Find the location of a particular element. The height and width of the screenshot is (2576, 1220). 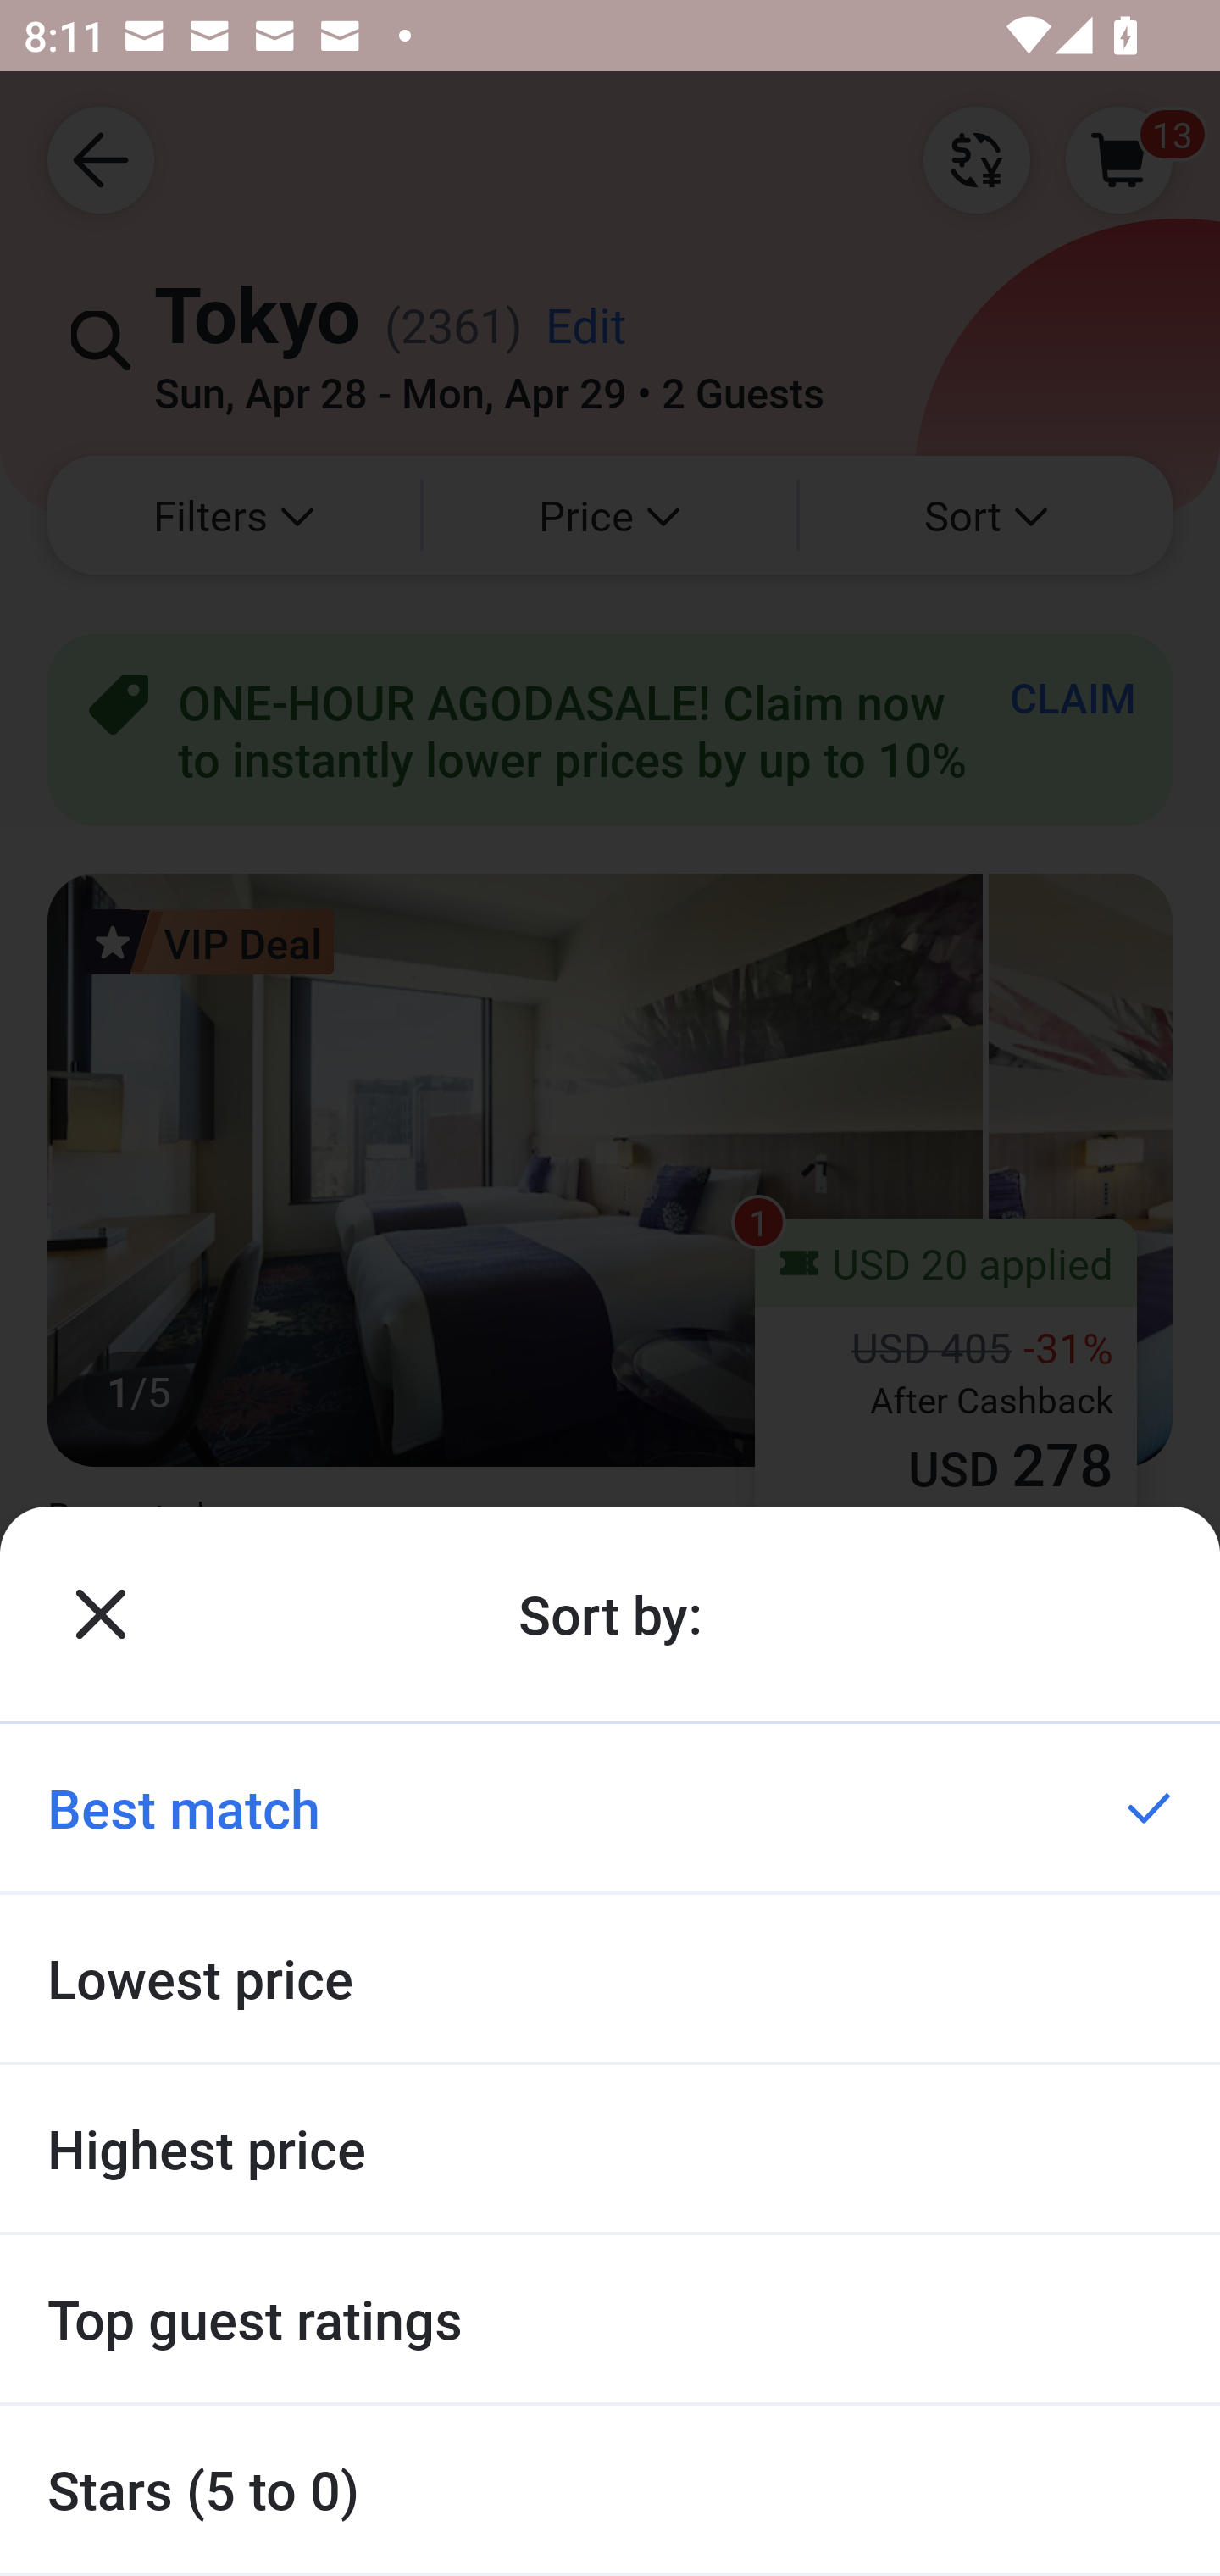

Highest price is located at coordinates (610, 2148).